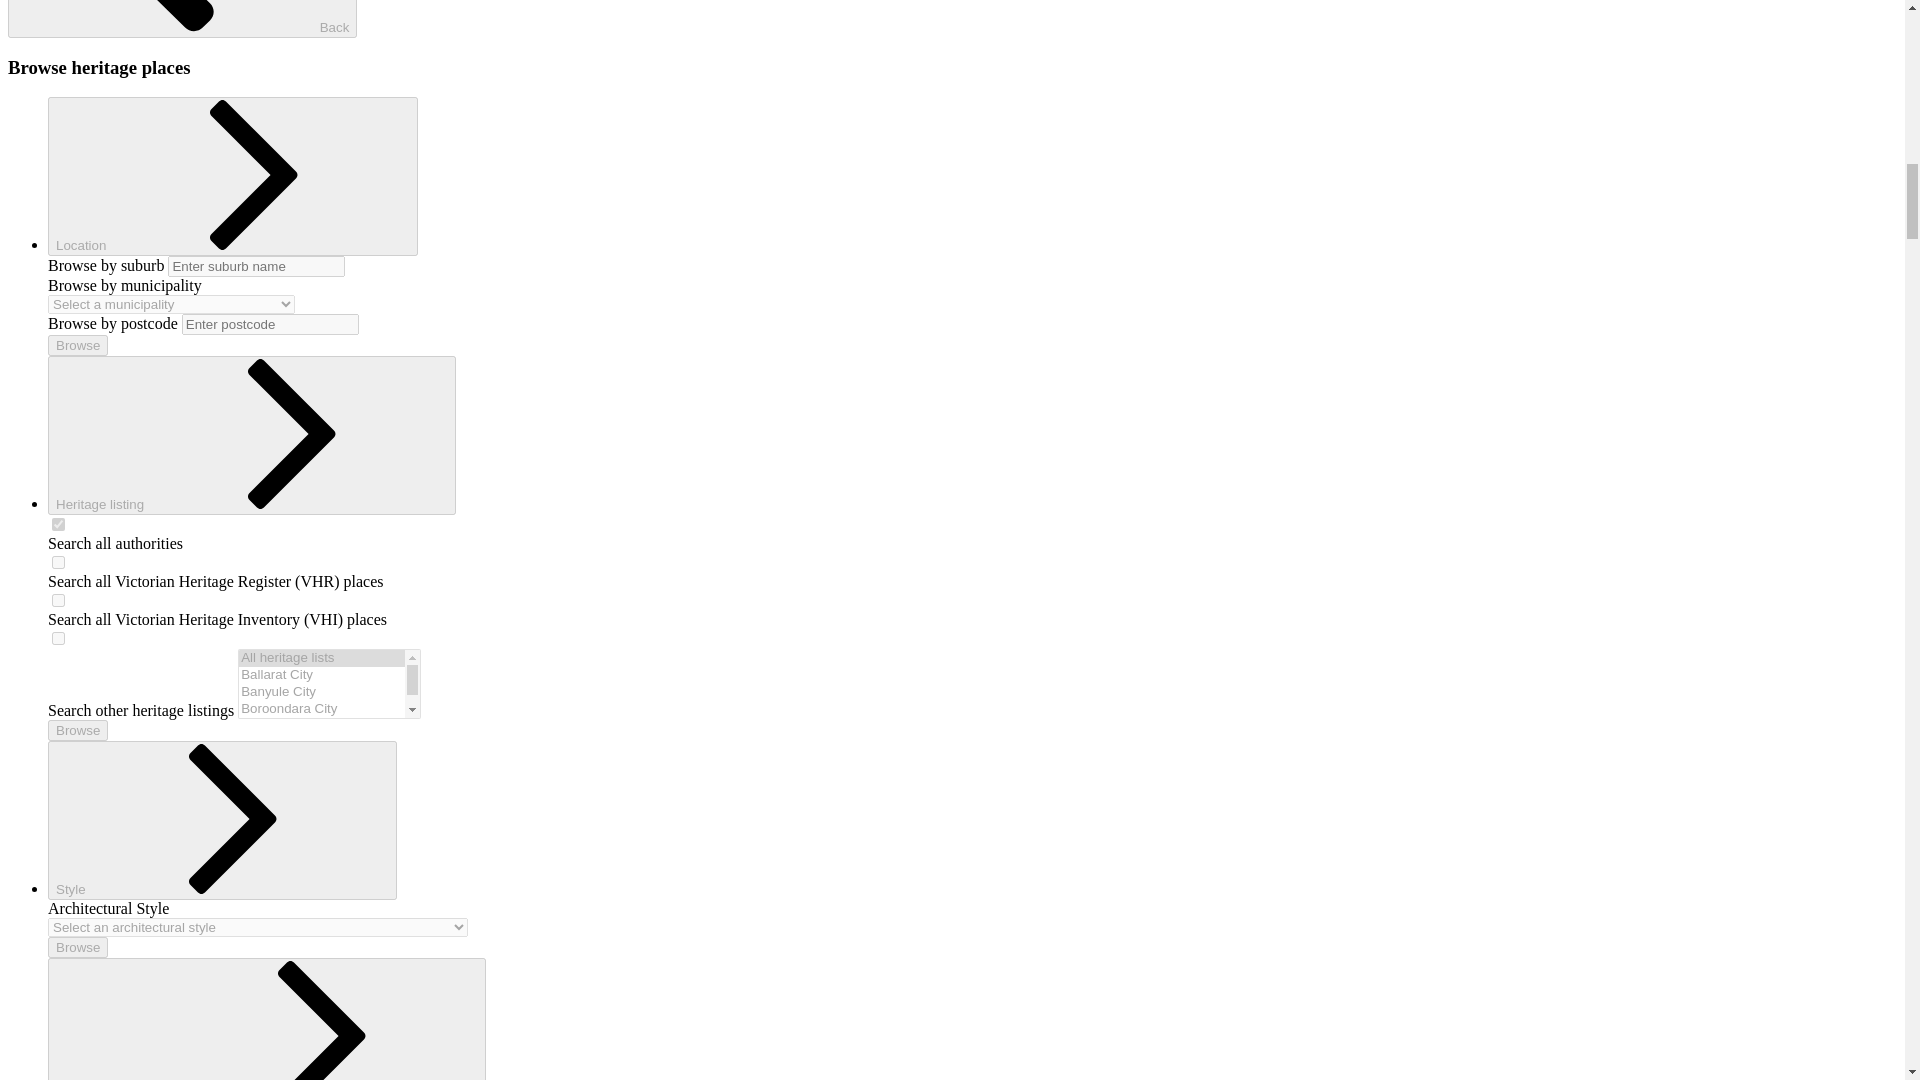 The height and width of the screenshot is (1080, 1920). I want to click on Location, so click(233, 176).